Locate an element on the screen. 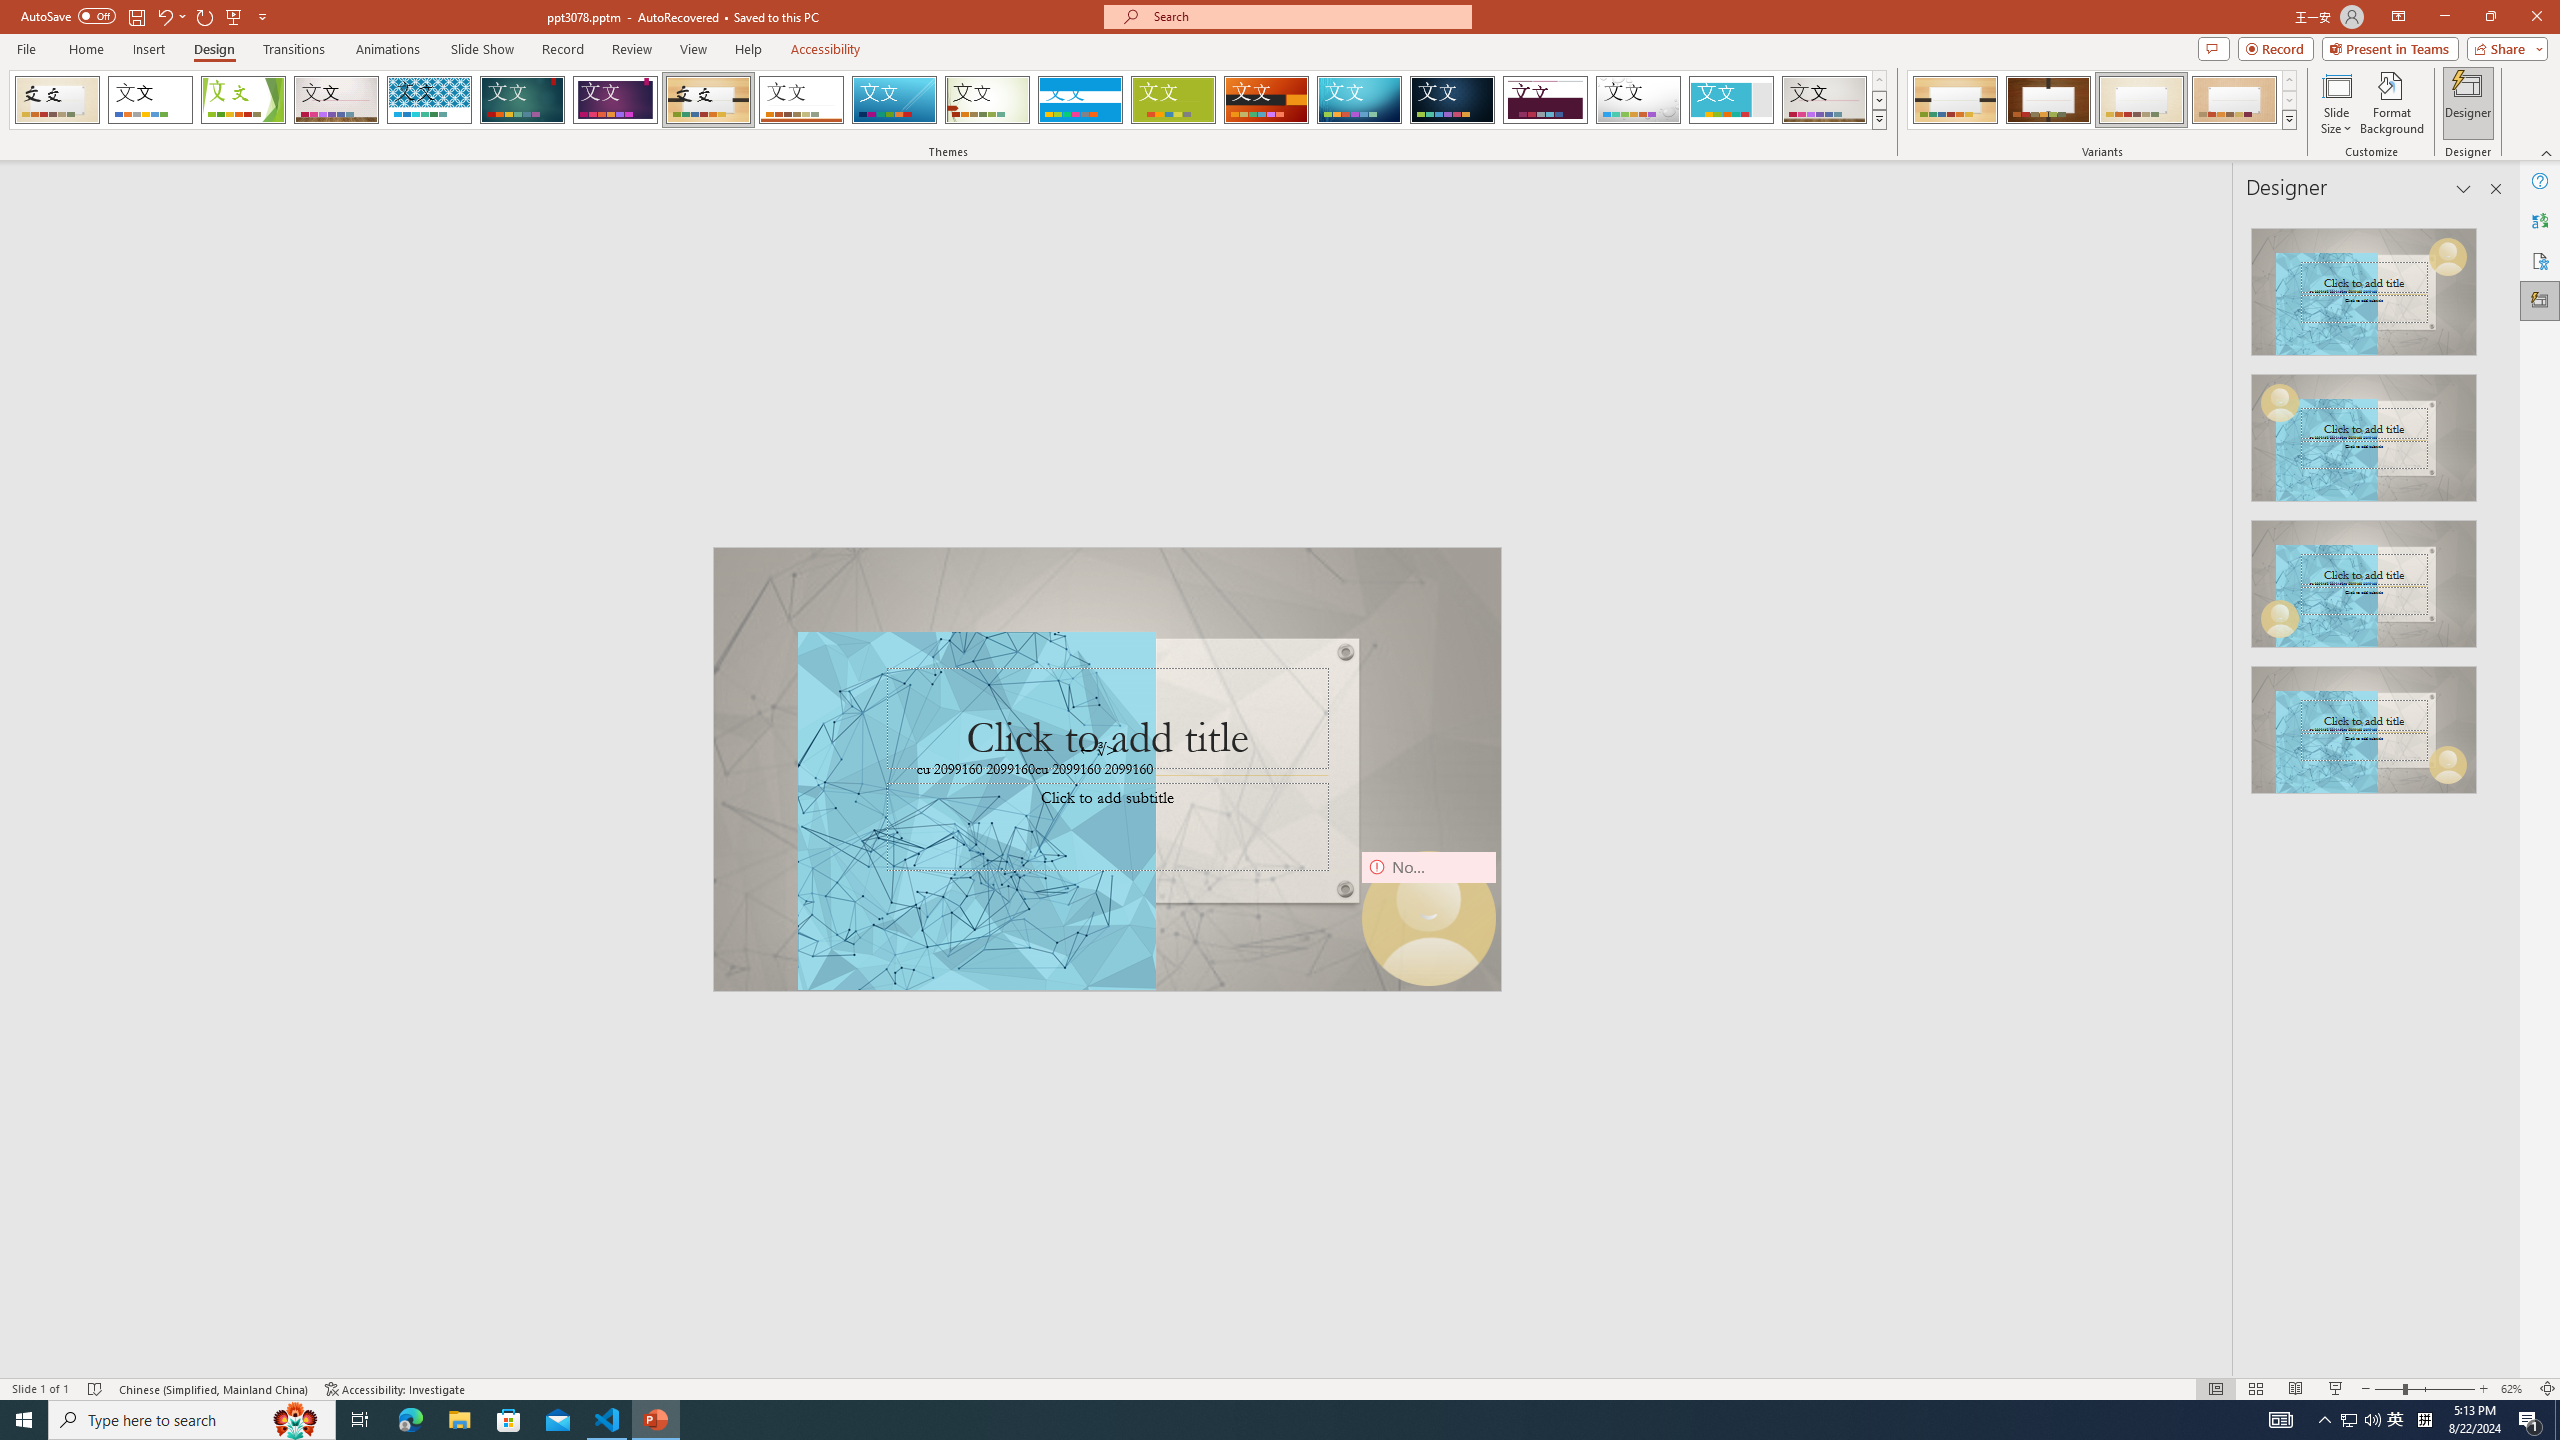 This screenshot has height=1440, width=2560. Title actions is located at coordinates (2458, 264).